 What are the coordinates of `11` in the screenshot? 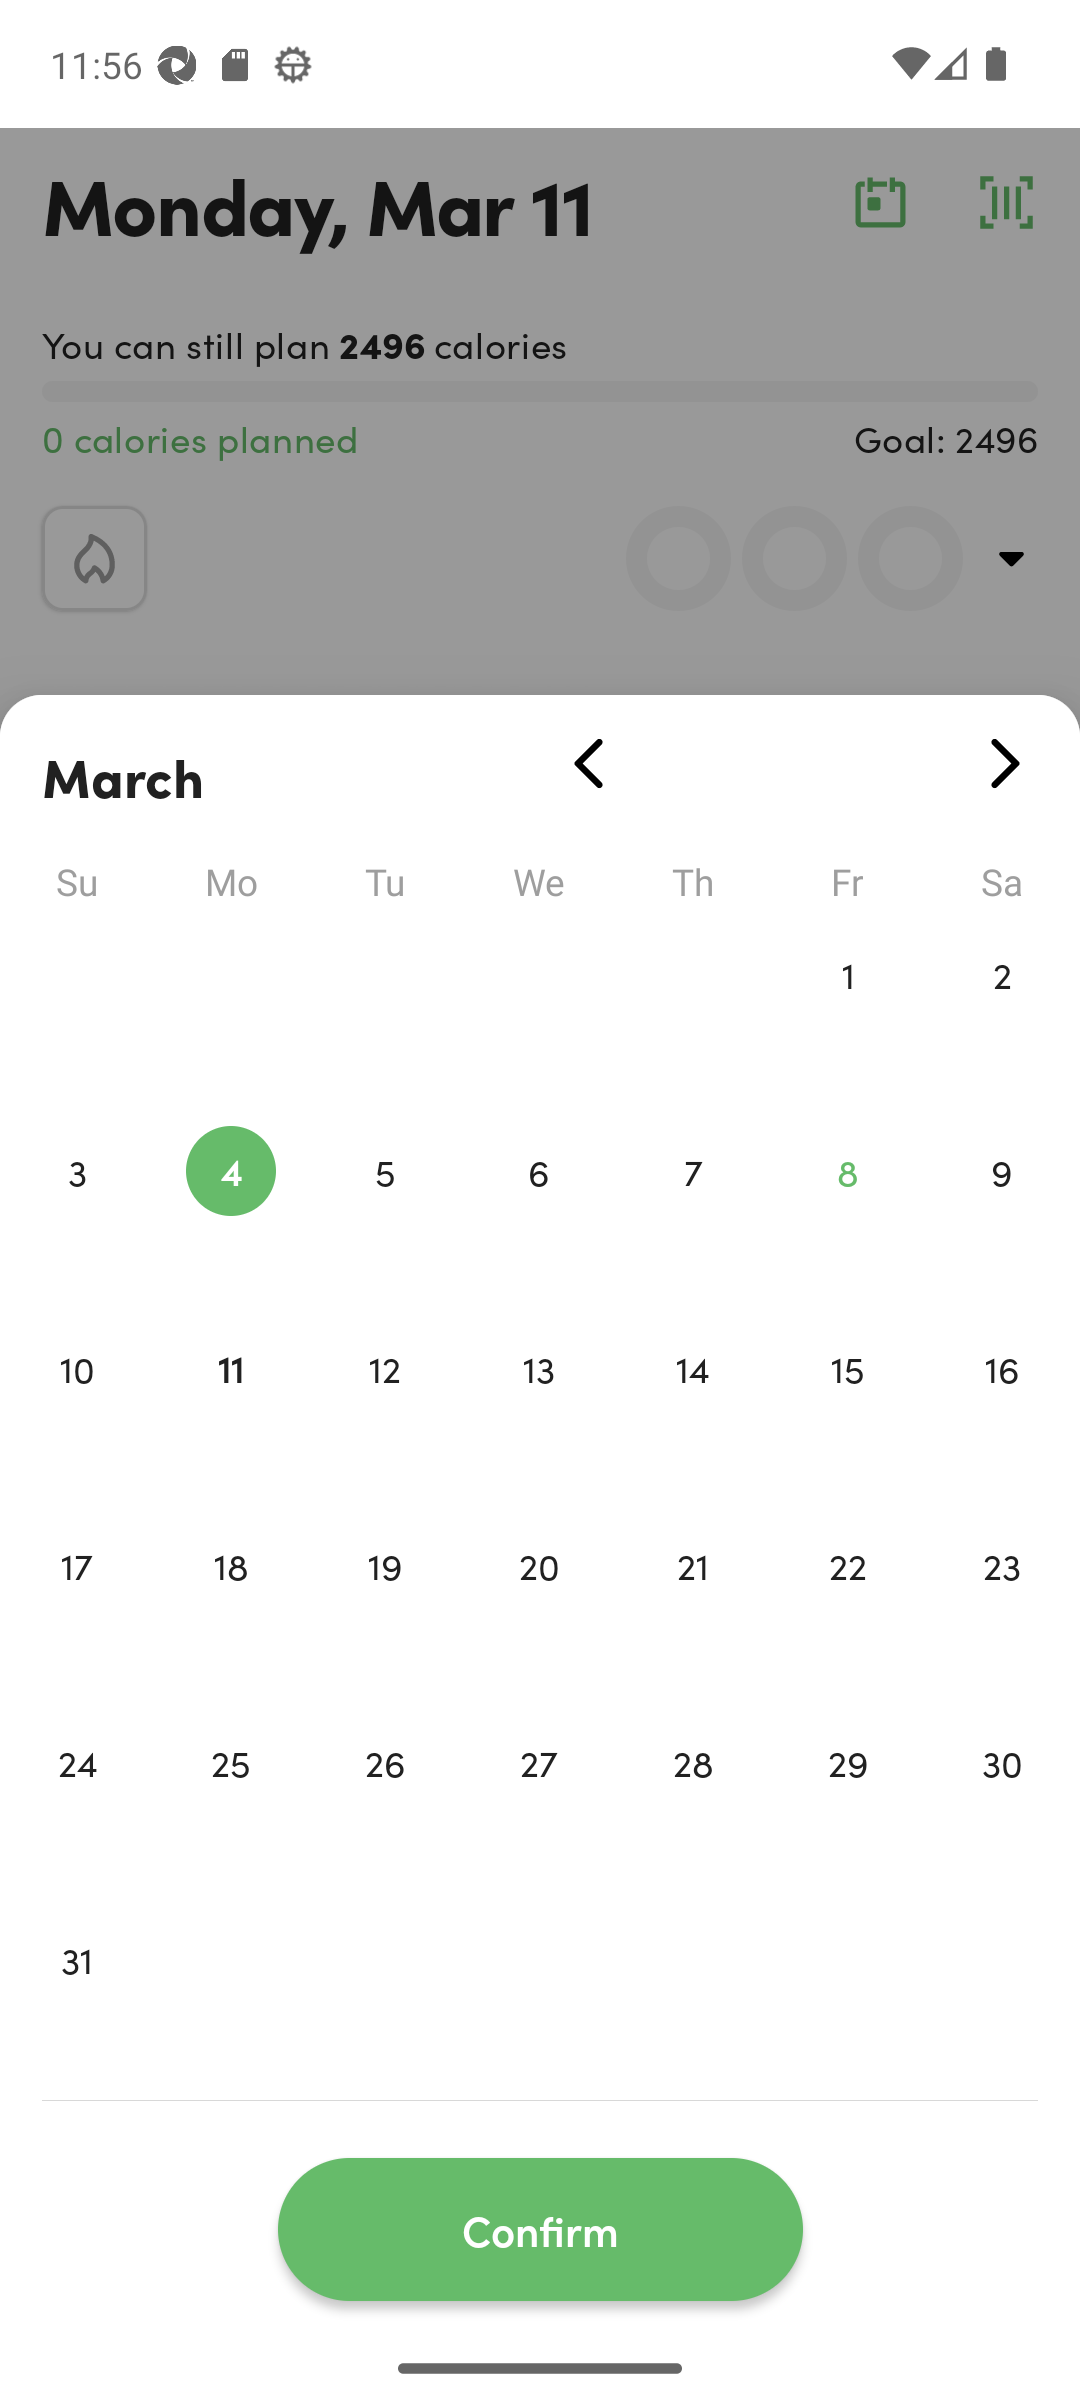 It's located at (230, 1410).